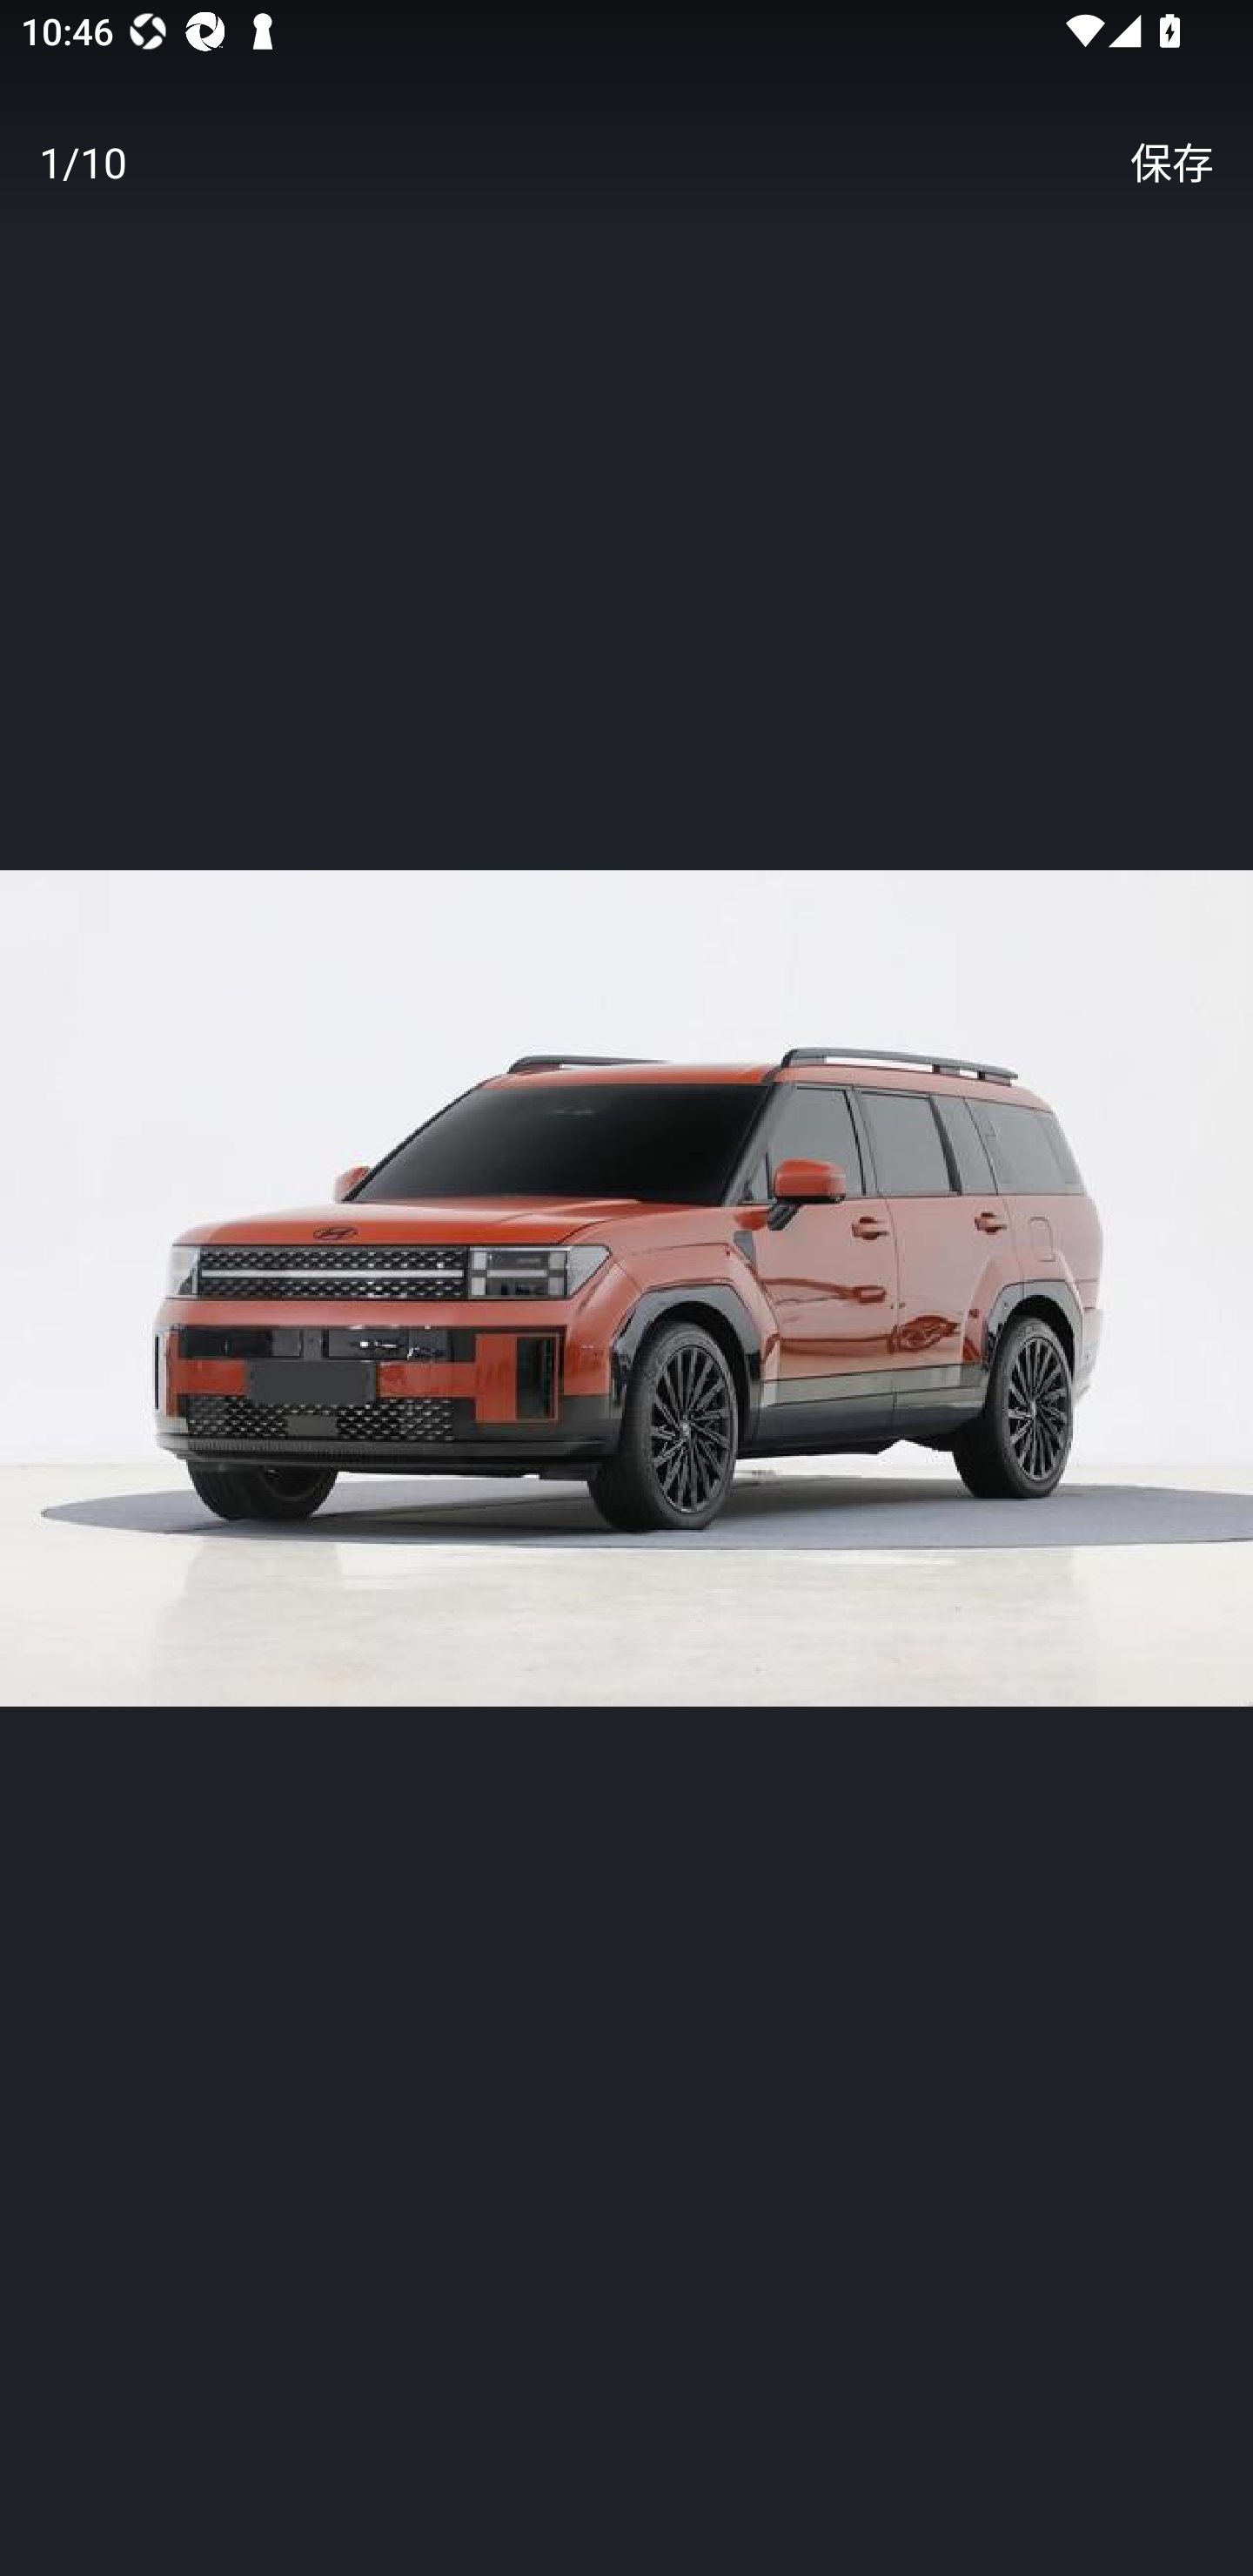 The image size is (1253, 2576). Describe the element at coordinates (1171, 162) in the screenshot. I see `保存` at that location.